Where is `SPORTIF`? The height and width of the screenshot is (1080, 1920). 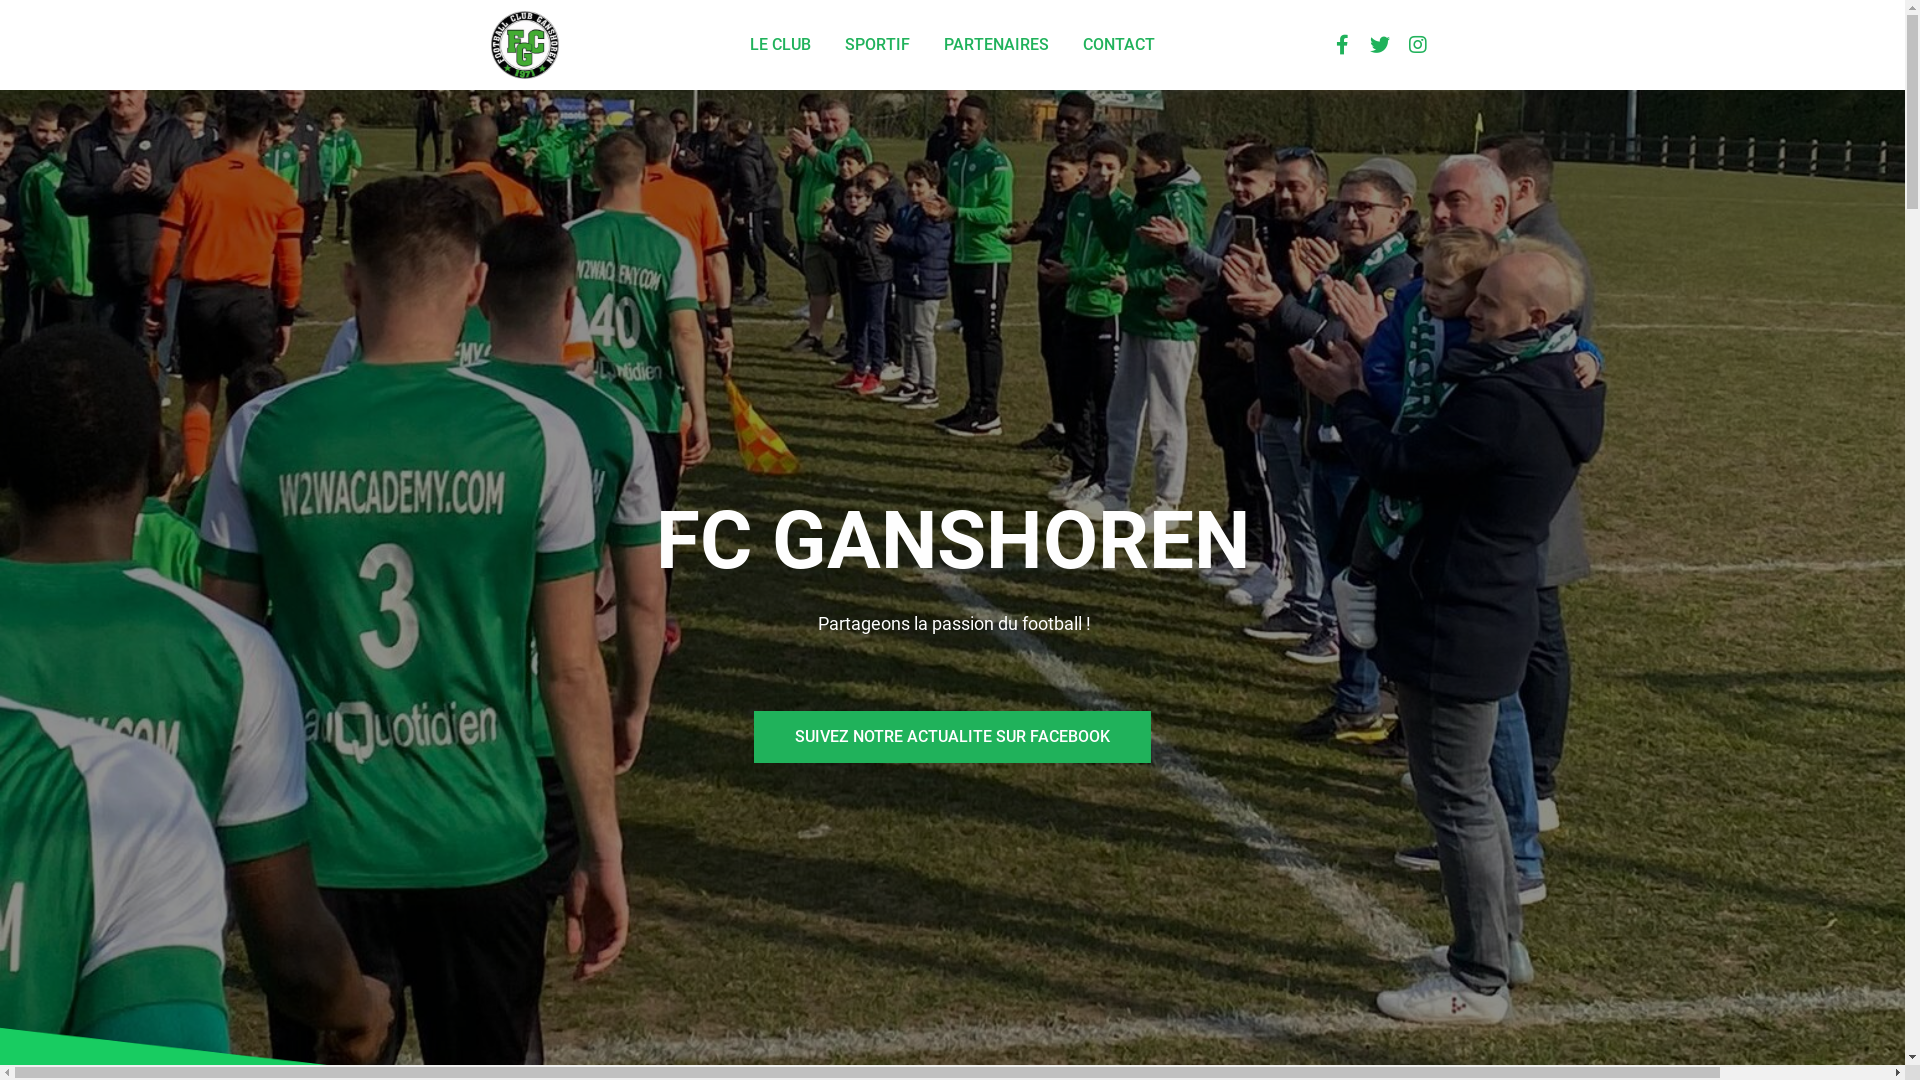 SPORTIF is located at coordinates (878, 45).